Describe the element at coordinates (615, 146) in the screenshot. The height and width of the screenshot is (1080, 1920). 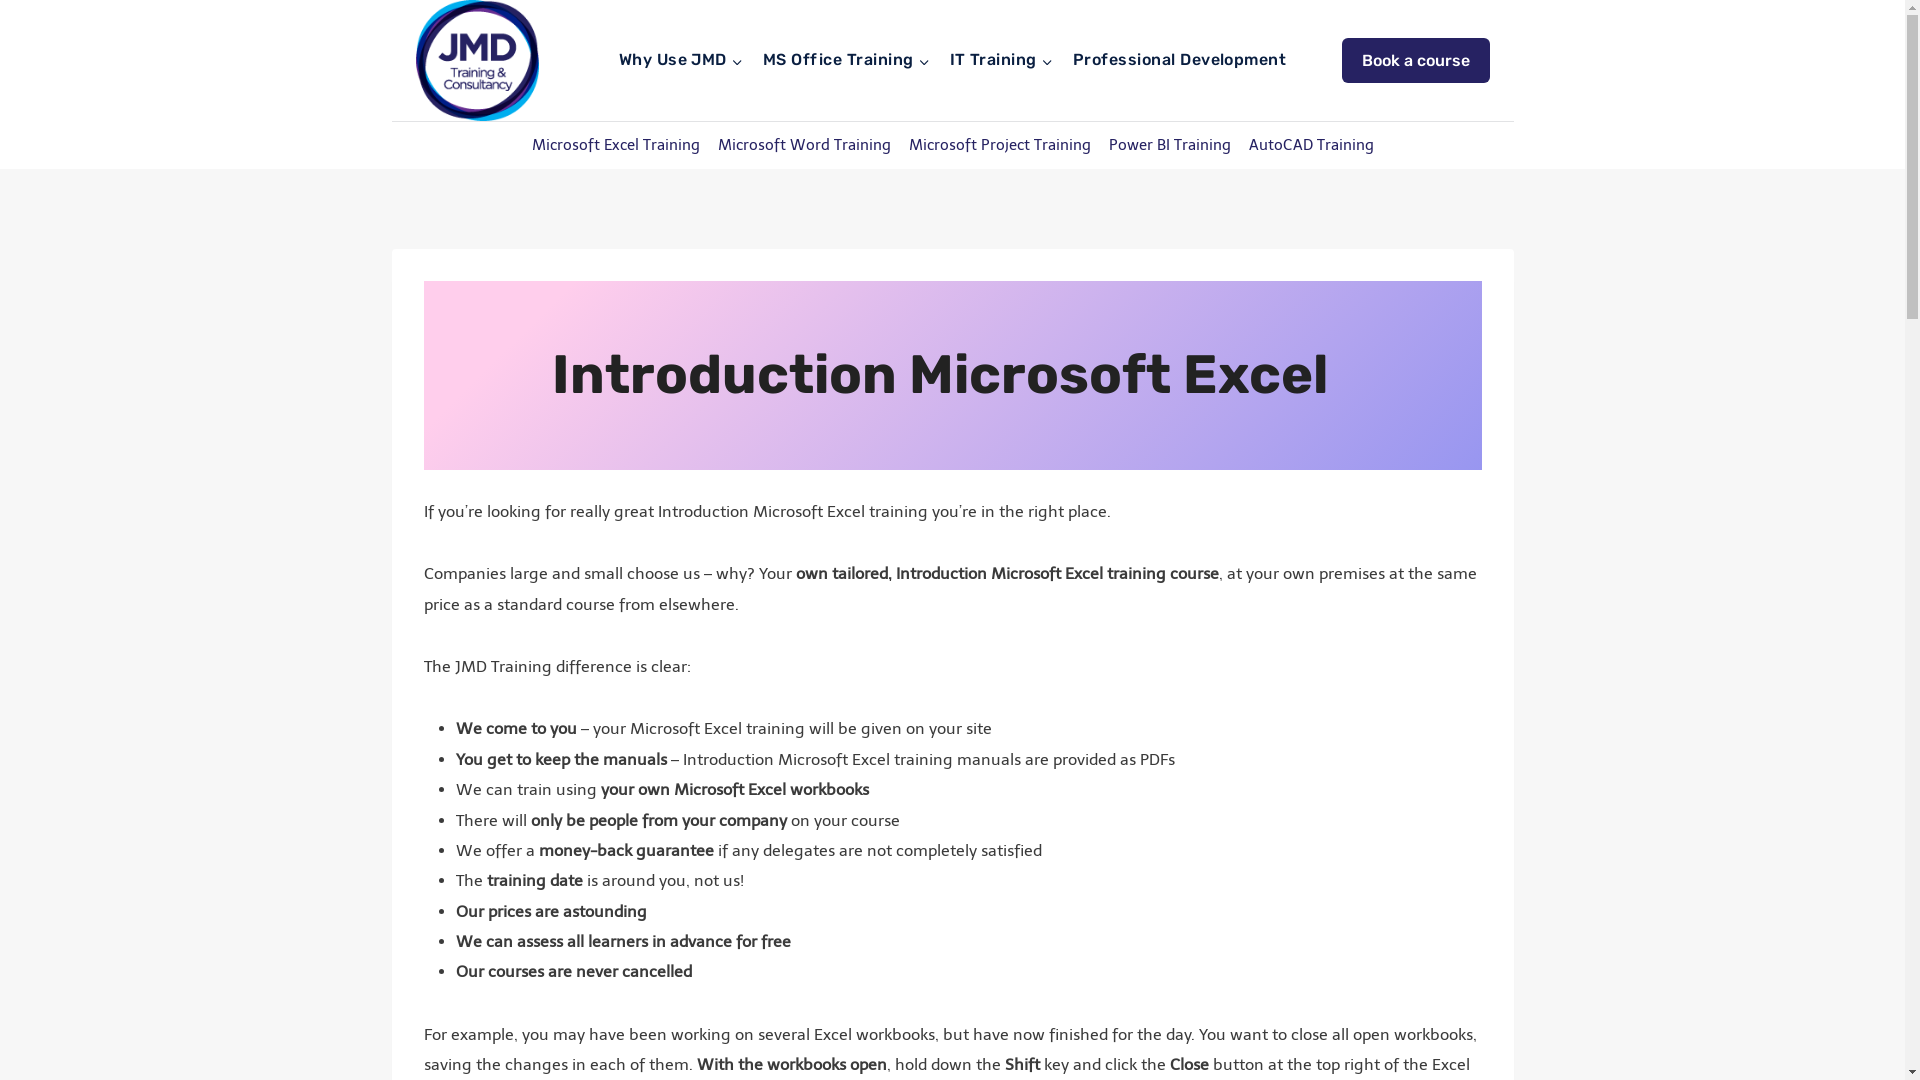
I see `Microsoft Excel Training` at that location.